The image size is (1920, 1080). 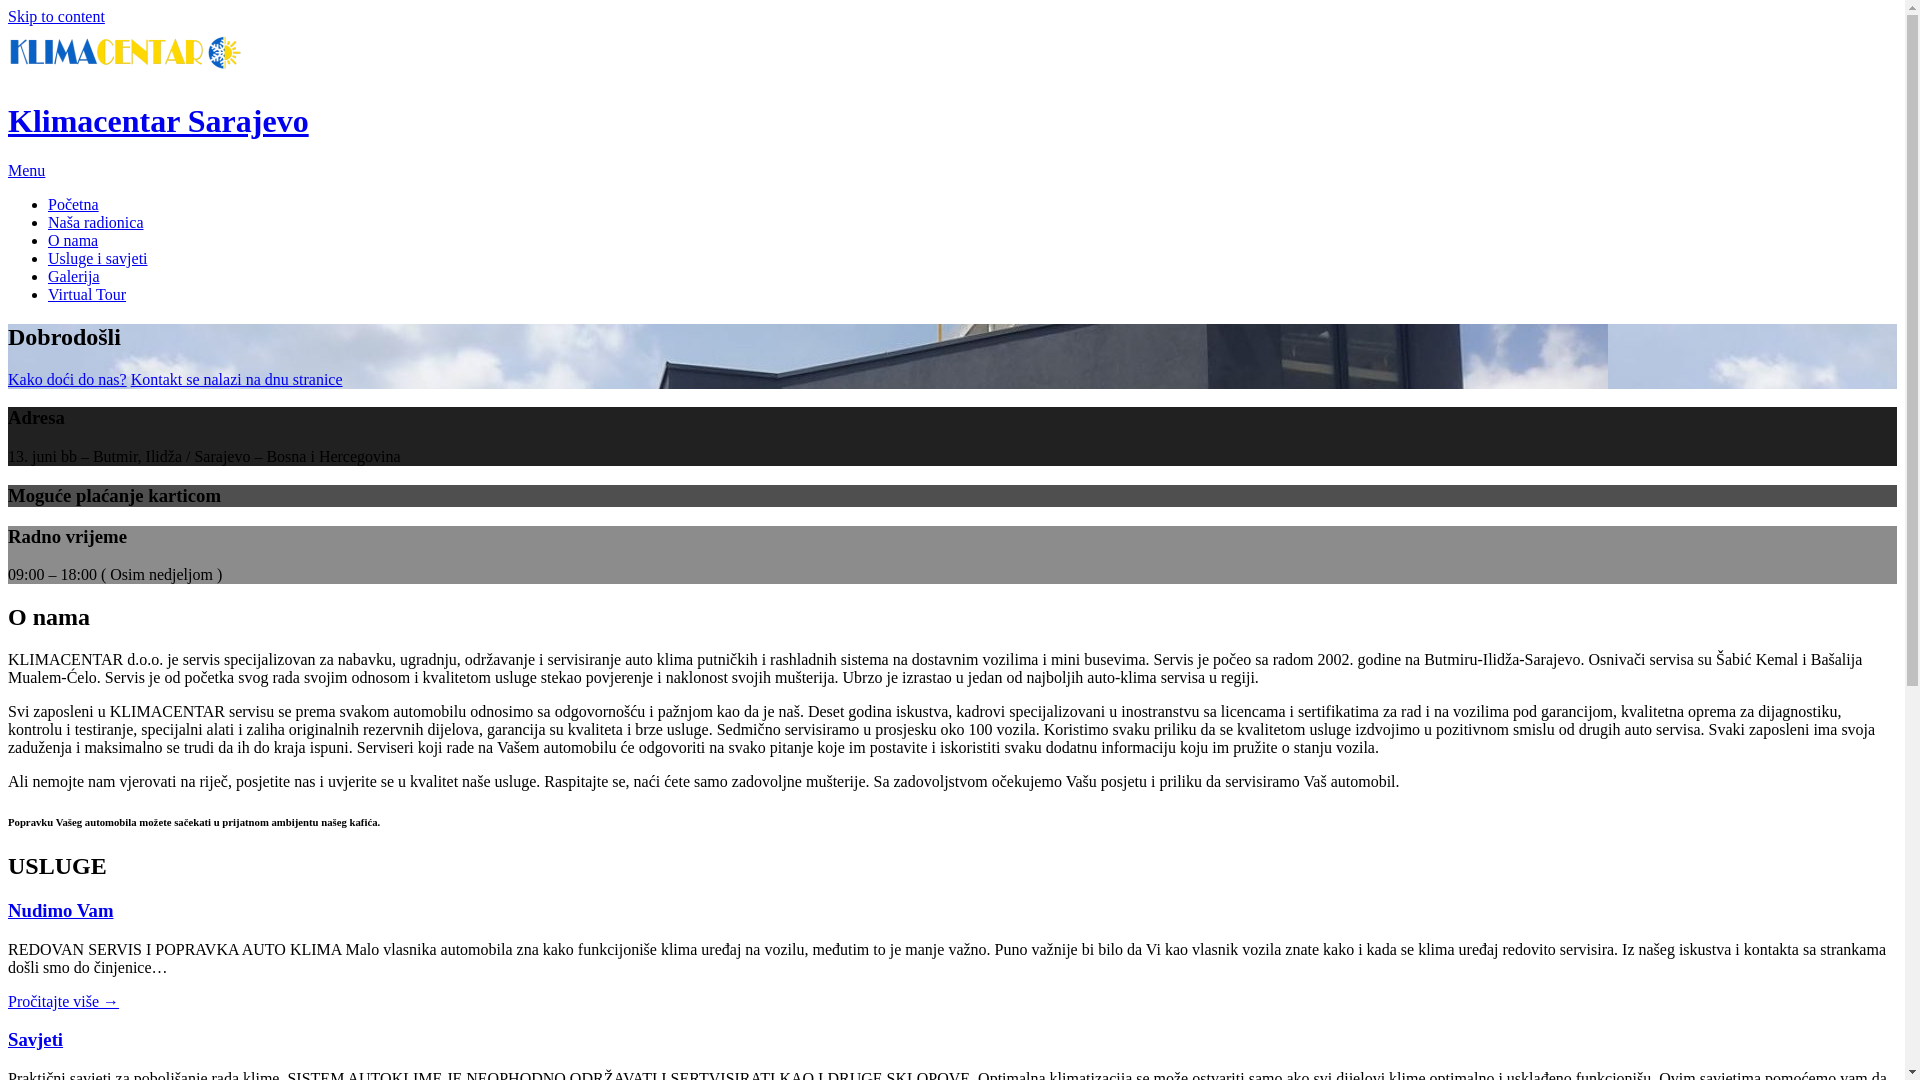 What do you see at coordinates (237, 380) in the screenshot?
I see `Kontakt se nalazi na dnu stranice` at bounding box center [237, 380].